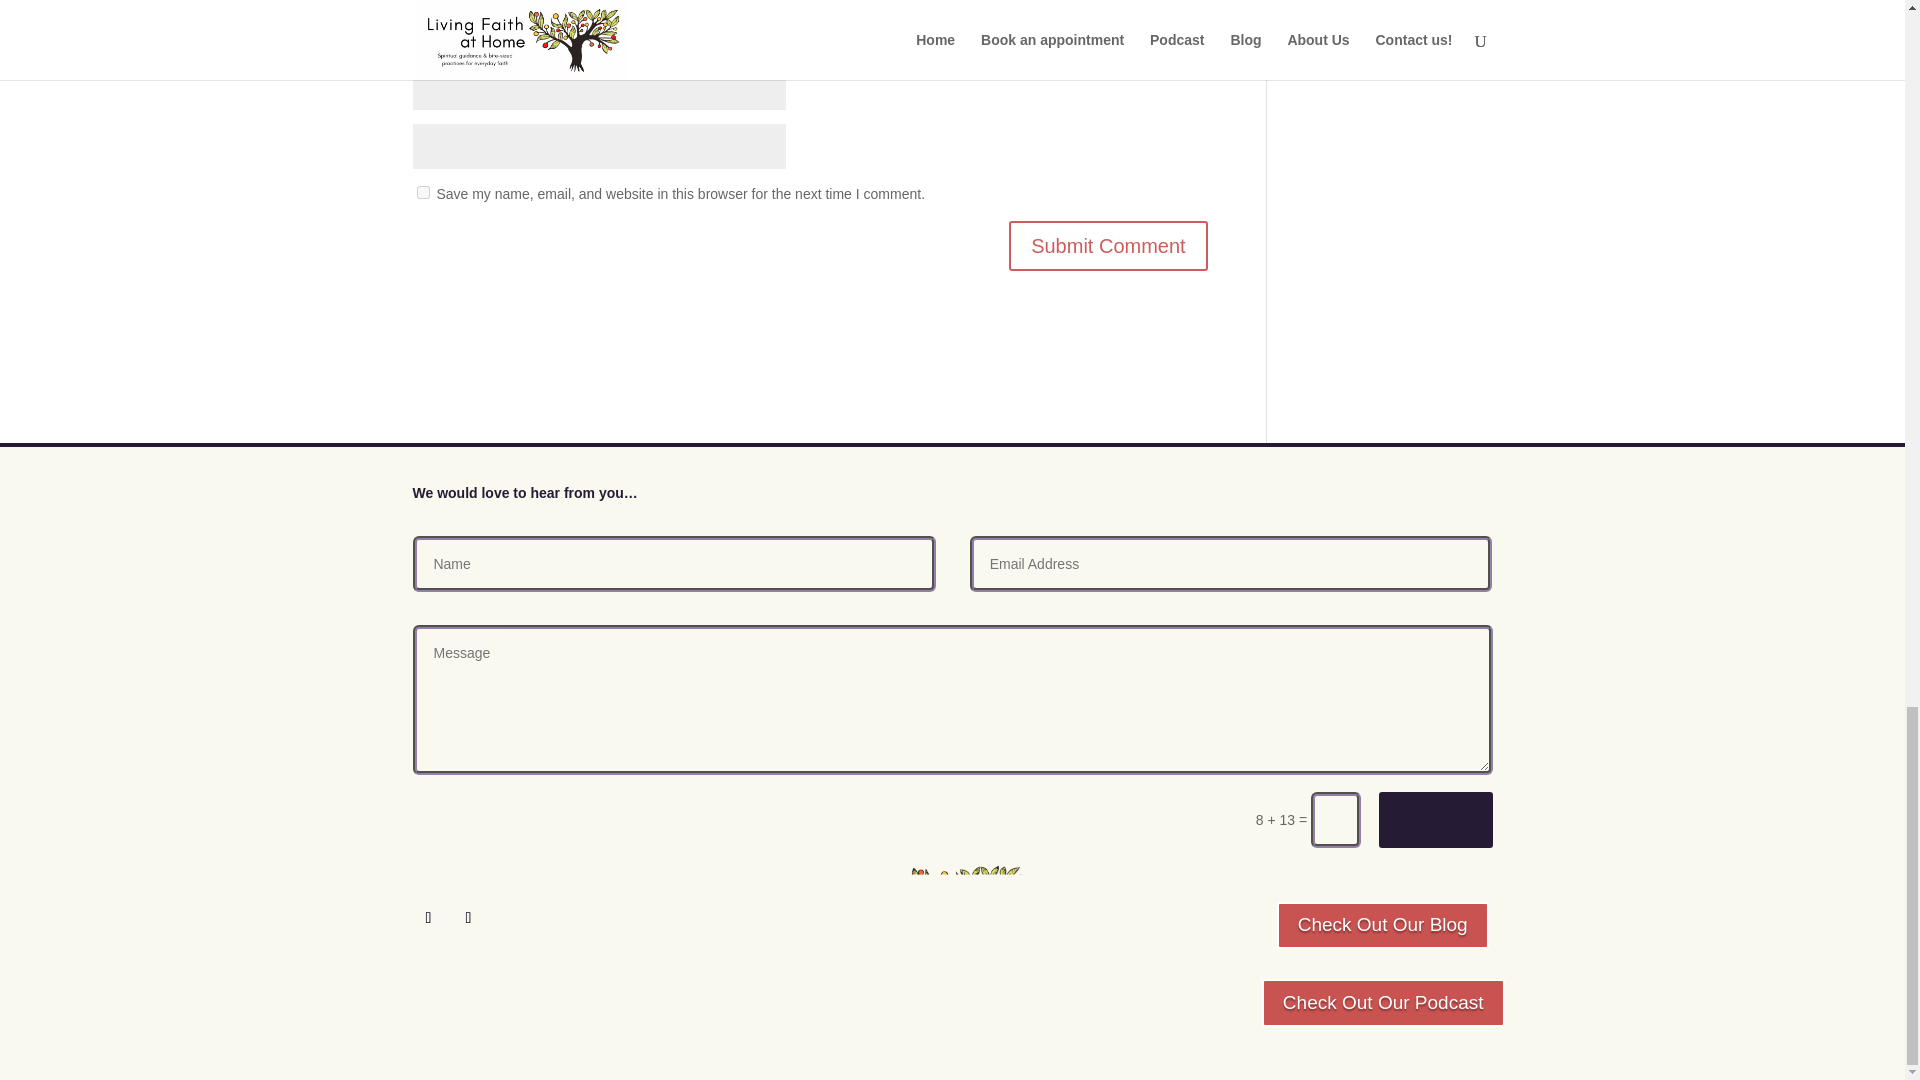 The height and width of the screenshot is (1080, 1920). I want to click on Follow on Facebook, so click(428, 918).